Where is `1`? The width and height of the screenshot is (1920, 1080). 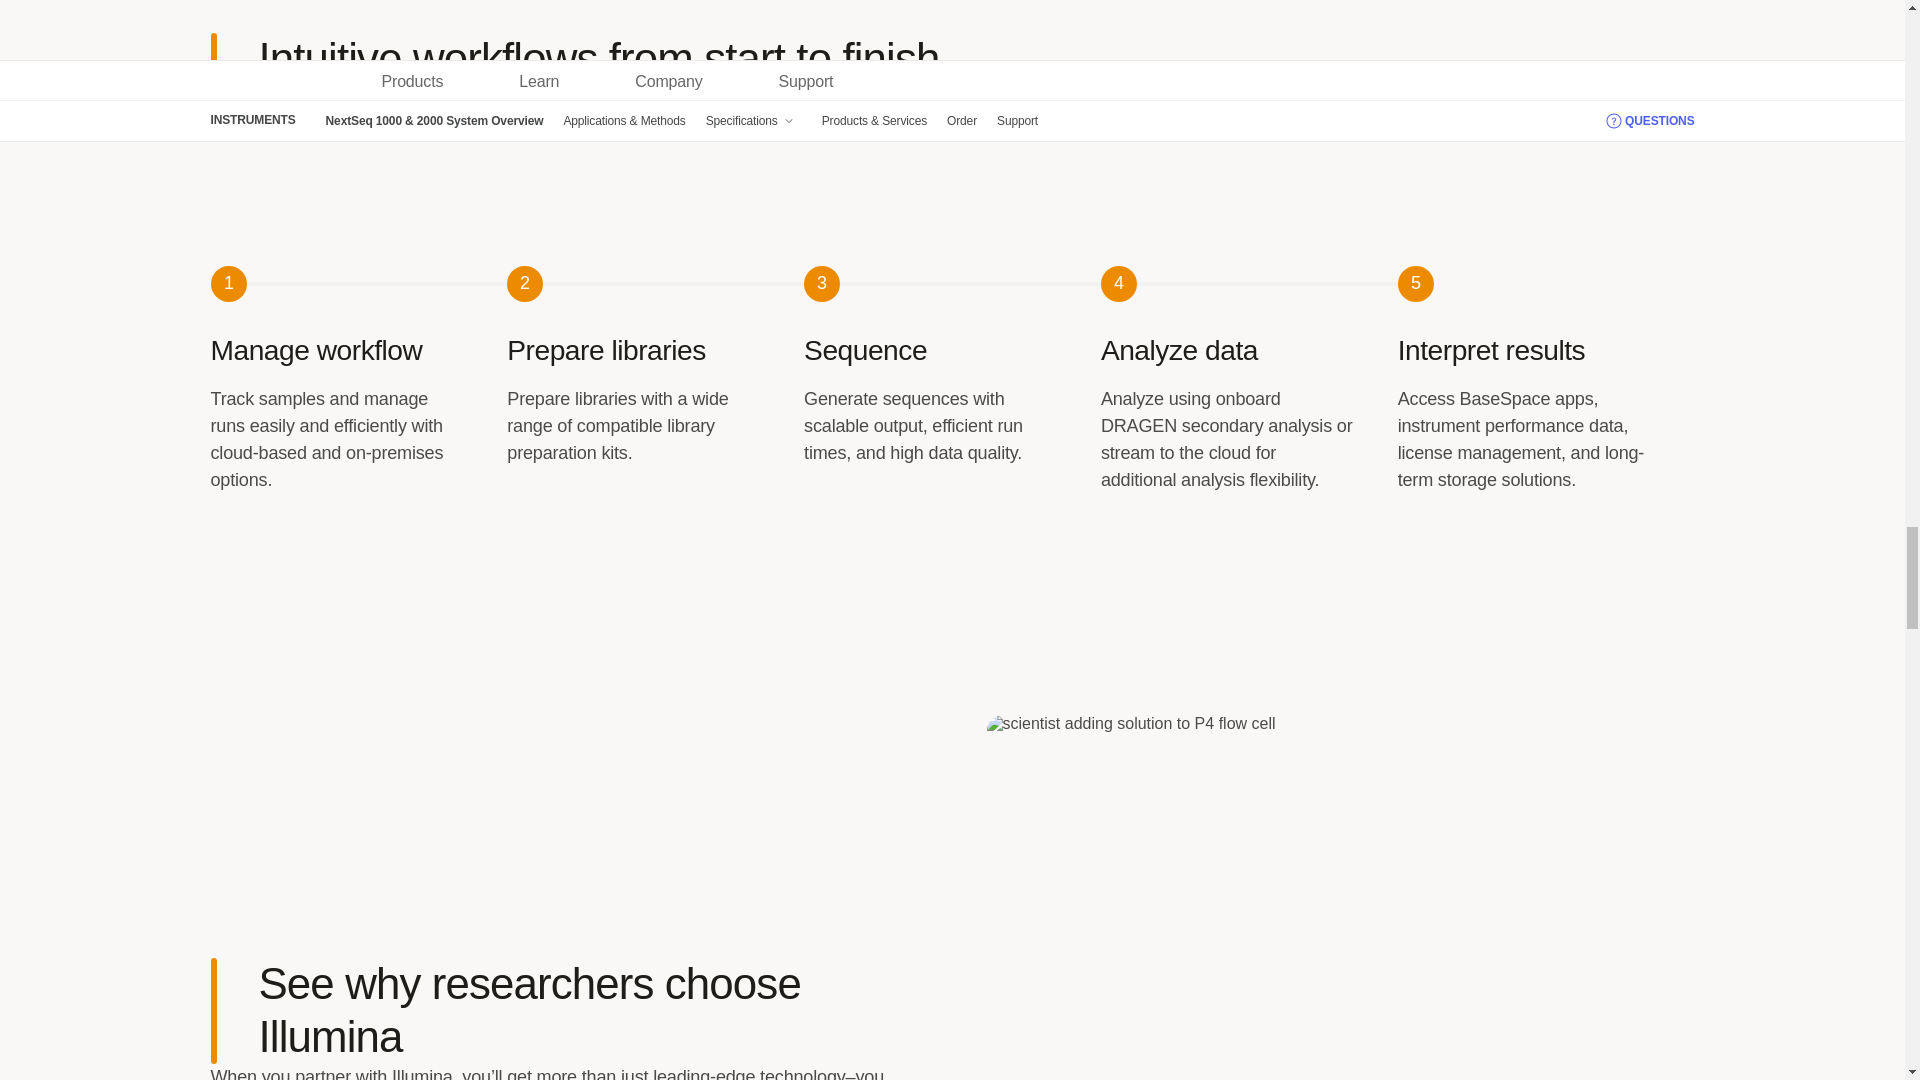 1 is located at coordinates (358, 285).